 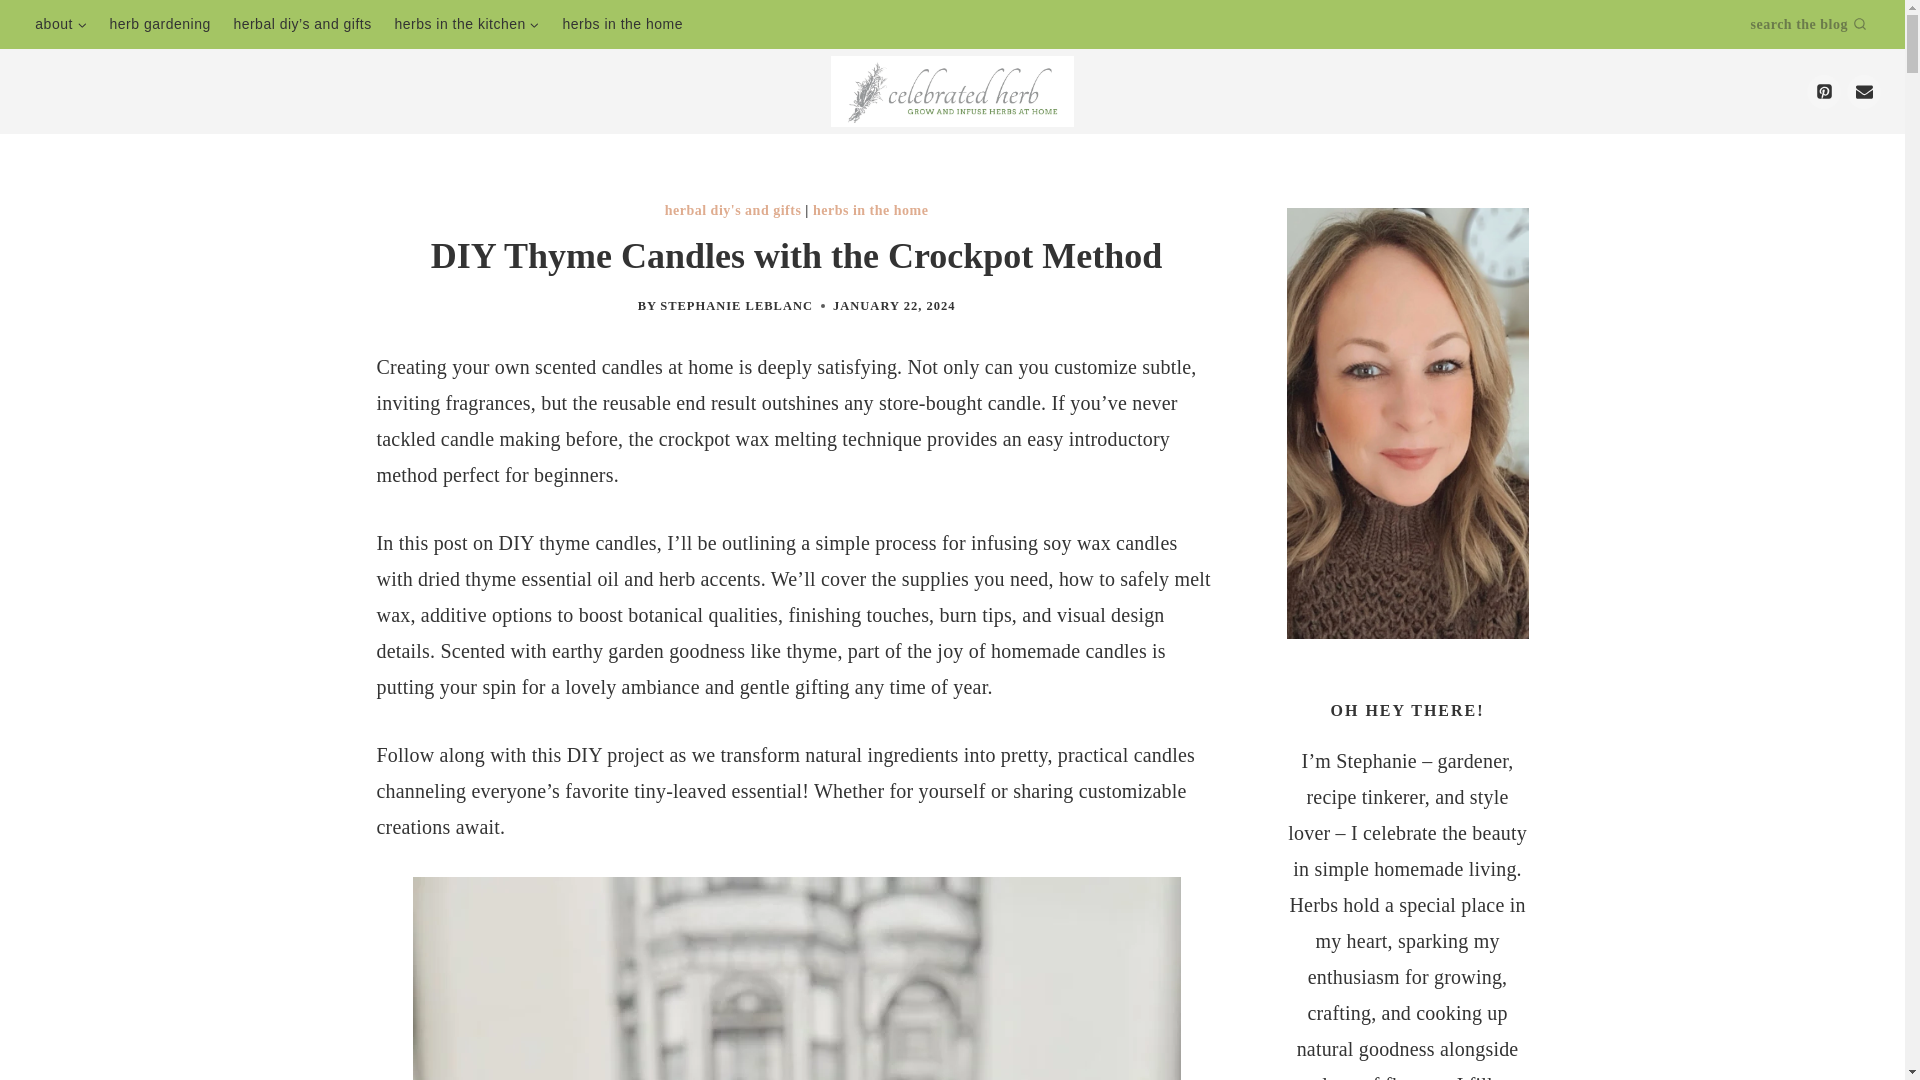 What do you see at coordinates (466, 23) in the screenshot?
I see `herbs in the kitchen` at bounding box center [466, 23].